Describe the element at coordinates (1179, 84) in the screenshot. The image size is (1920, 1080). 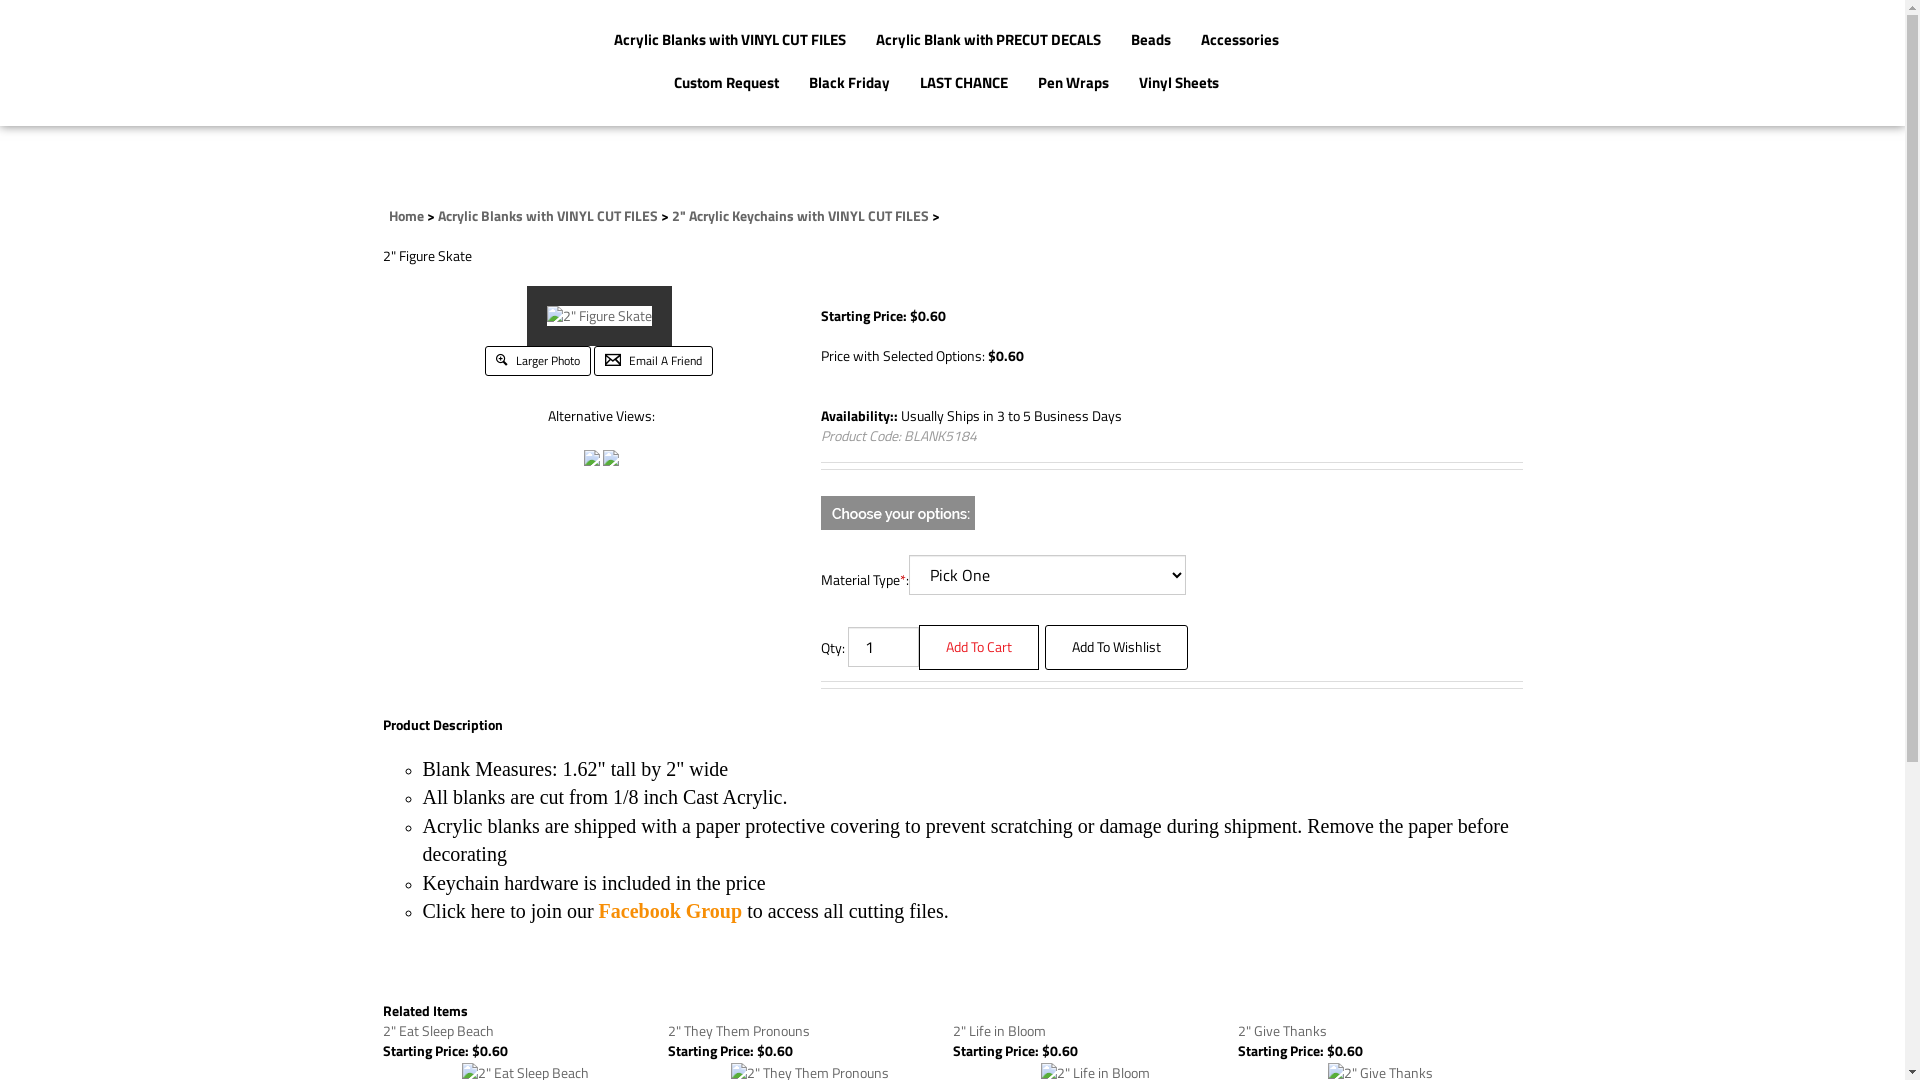
I see `Vinyl Sheets` at that location.